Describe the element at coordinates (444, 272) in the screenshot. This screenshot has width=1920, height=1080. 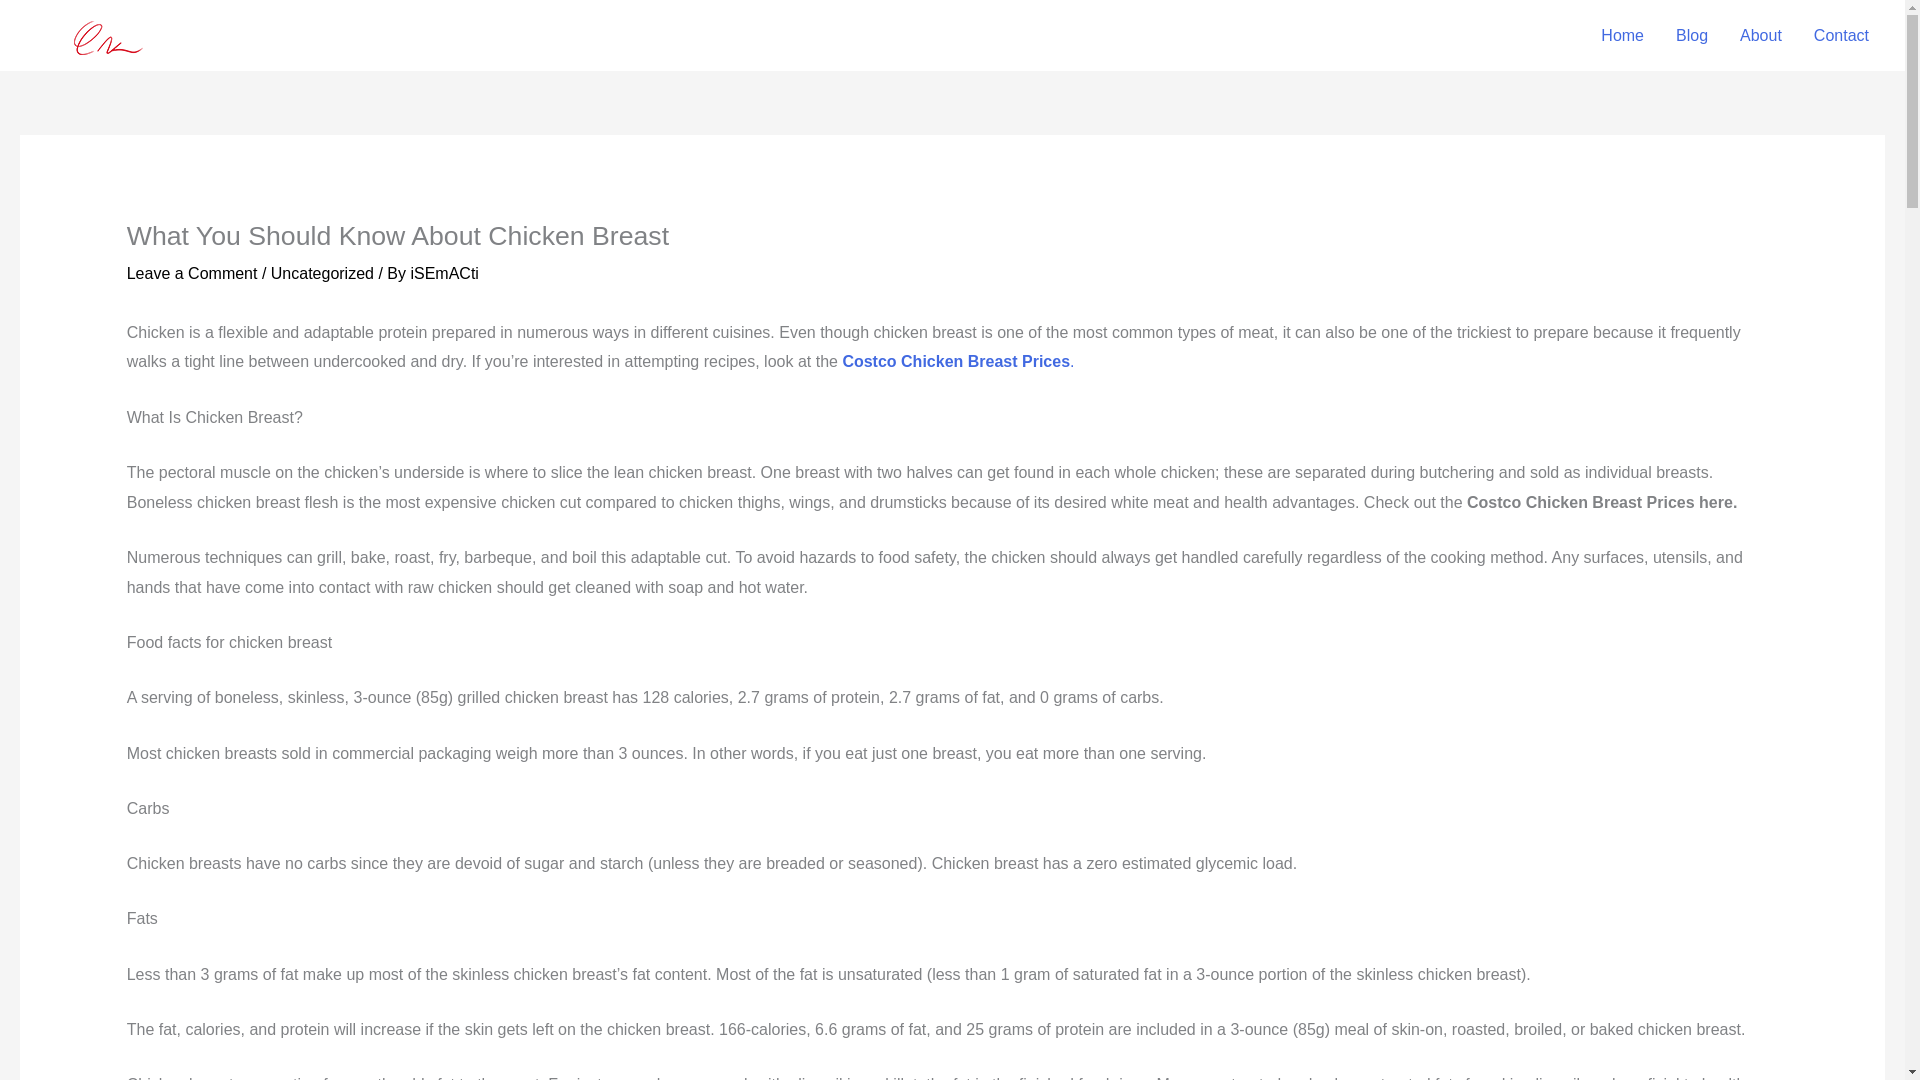
I see `iSEmACti` at that location.